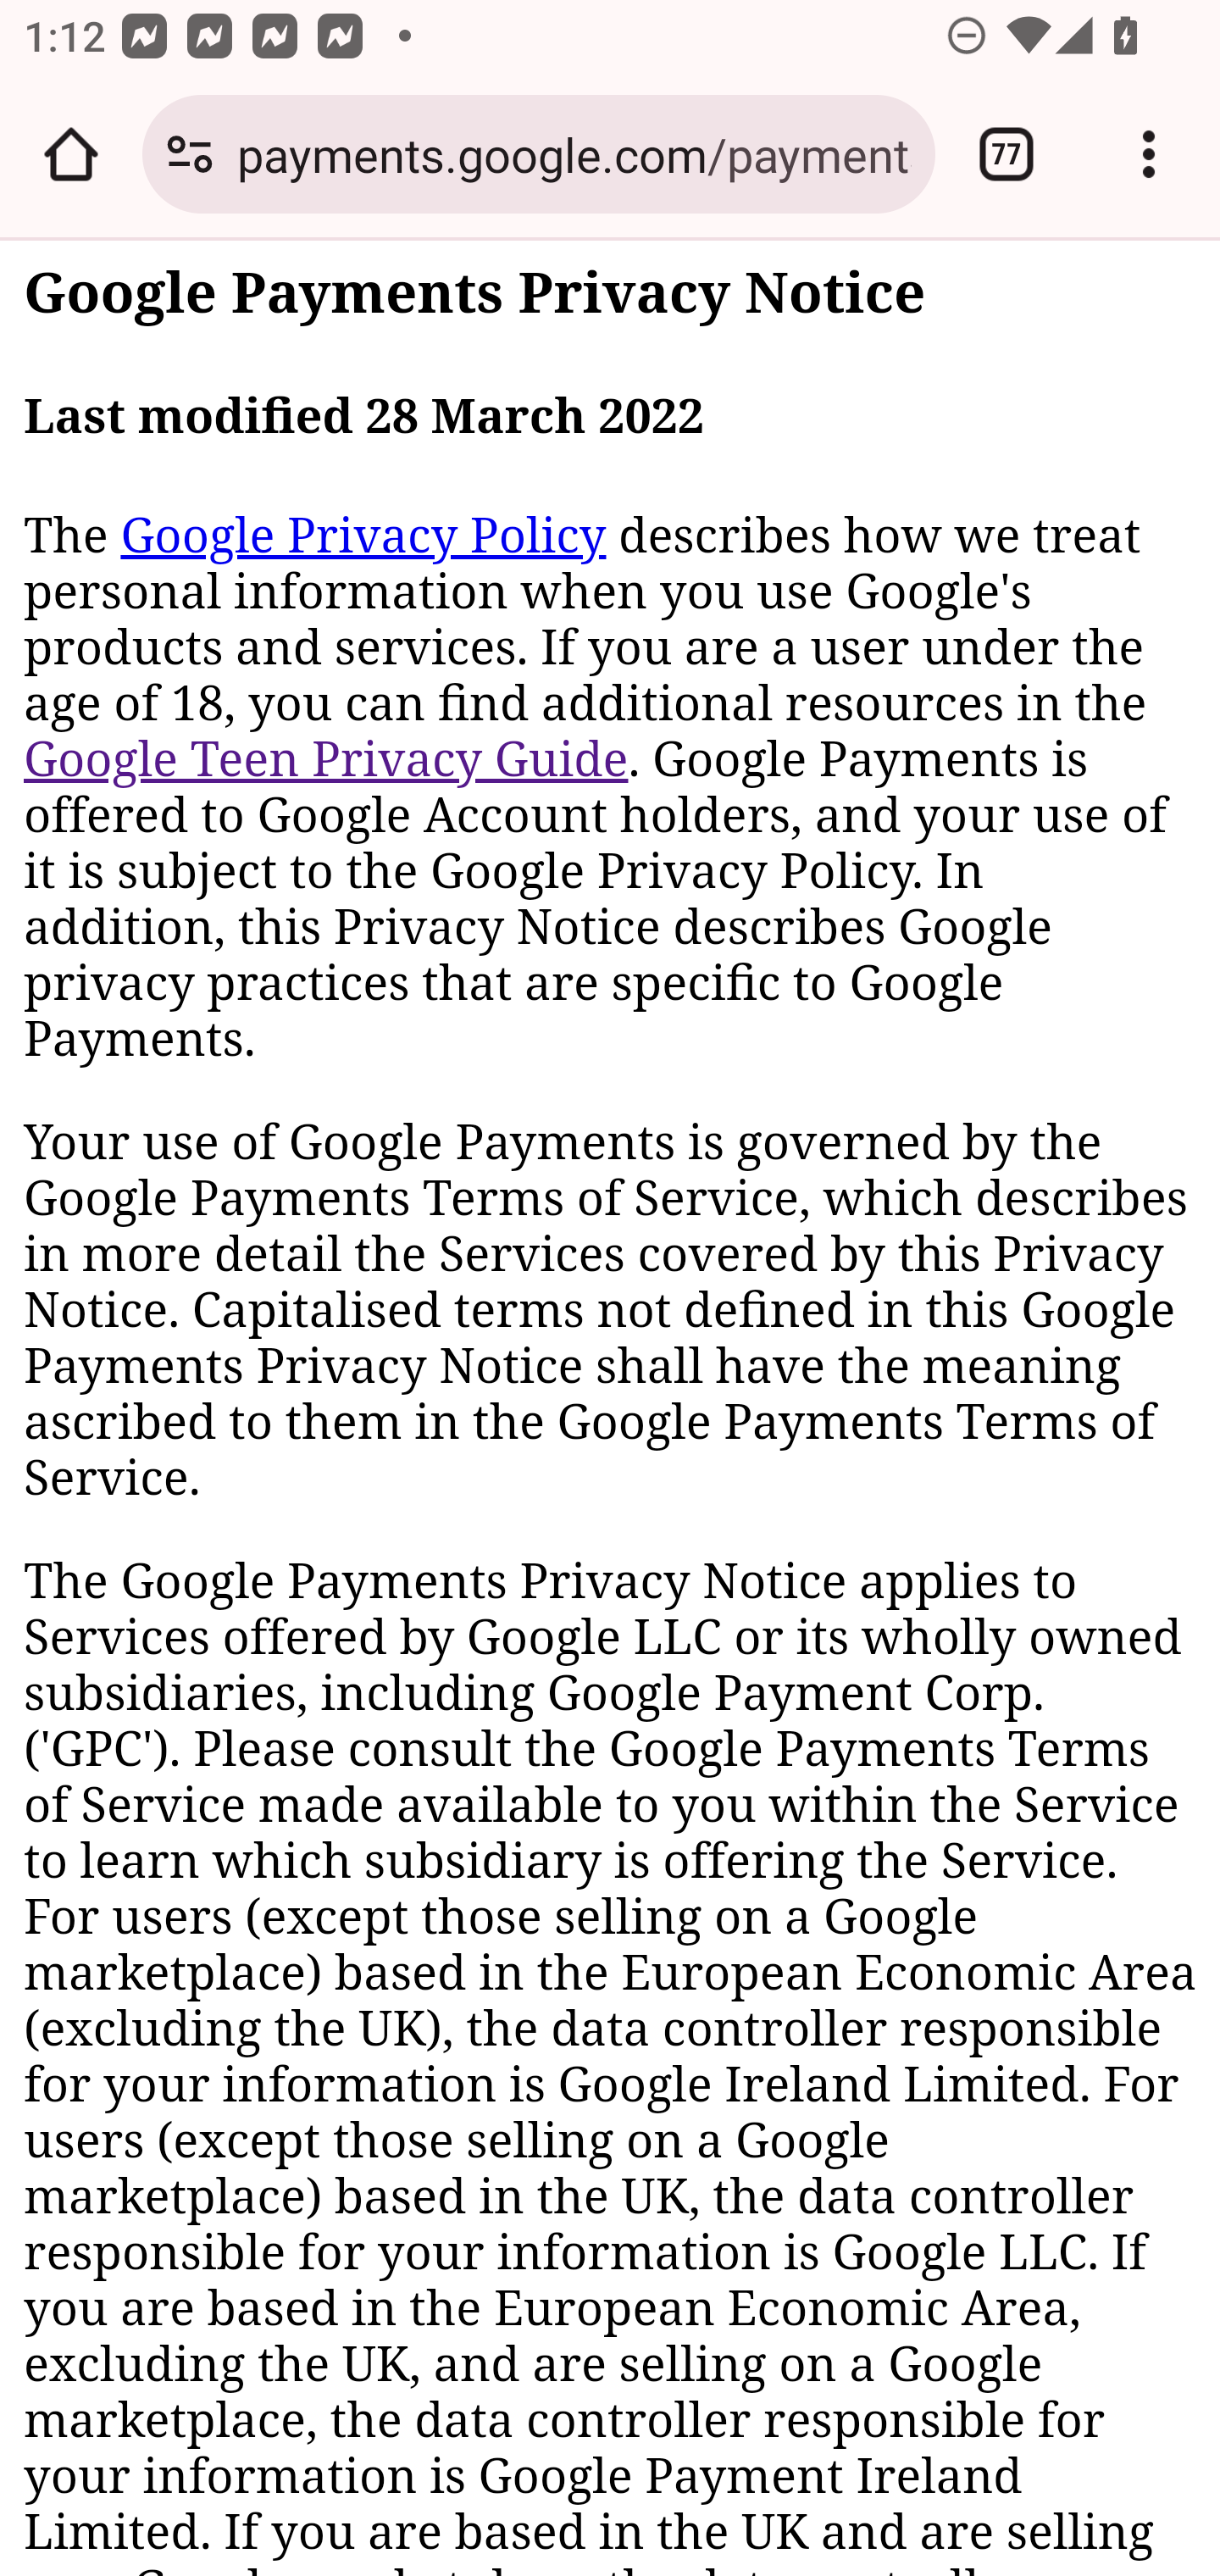 The image size is (1220, 2576). Describe the element at coordinates (71, 154) in the screenshot. I see `Open the home page` at that location.